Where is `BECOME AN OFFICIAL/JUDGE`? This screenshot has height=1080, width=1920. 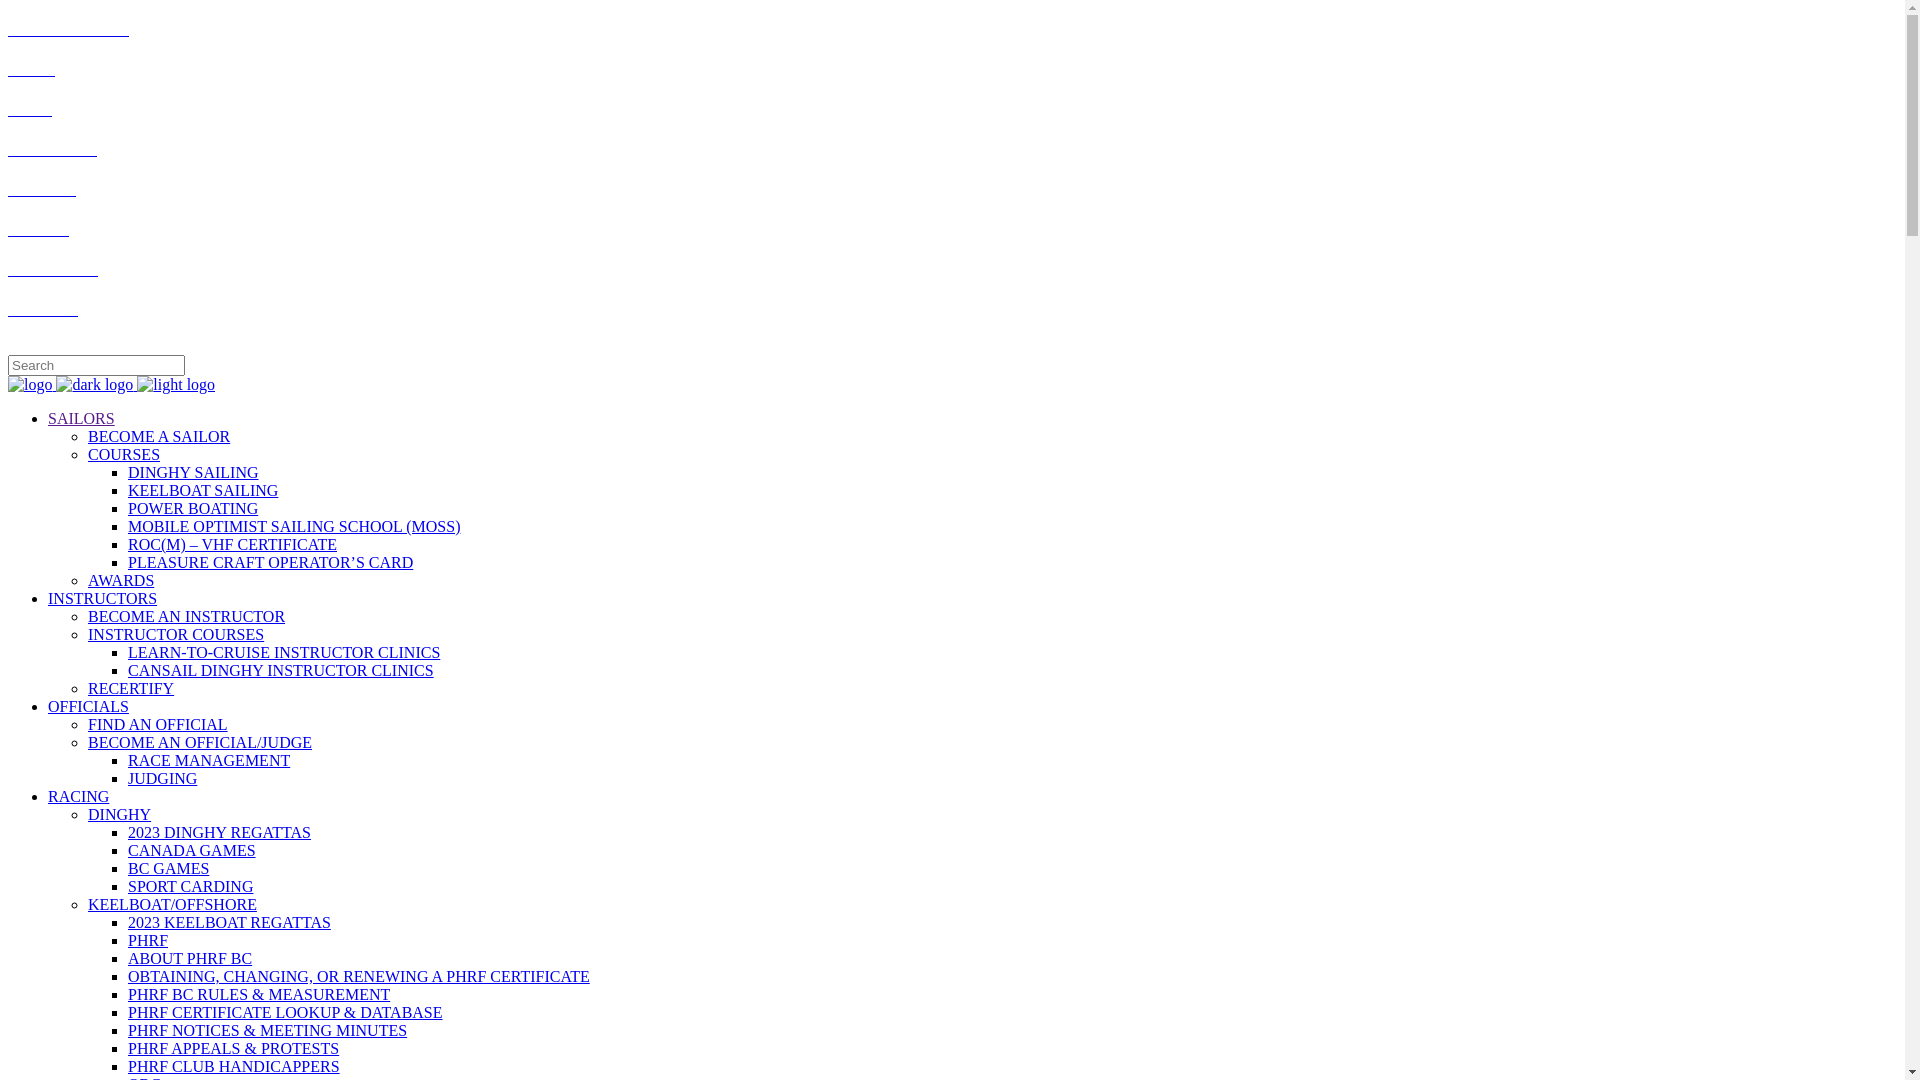
BECOME AN OFFICIAL/JUDGE is located at coordinates (200, 742).